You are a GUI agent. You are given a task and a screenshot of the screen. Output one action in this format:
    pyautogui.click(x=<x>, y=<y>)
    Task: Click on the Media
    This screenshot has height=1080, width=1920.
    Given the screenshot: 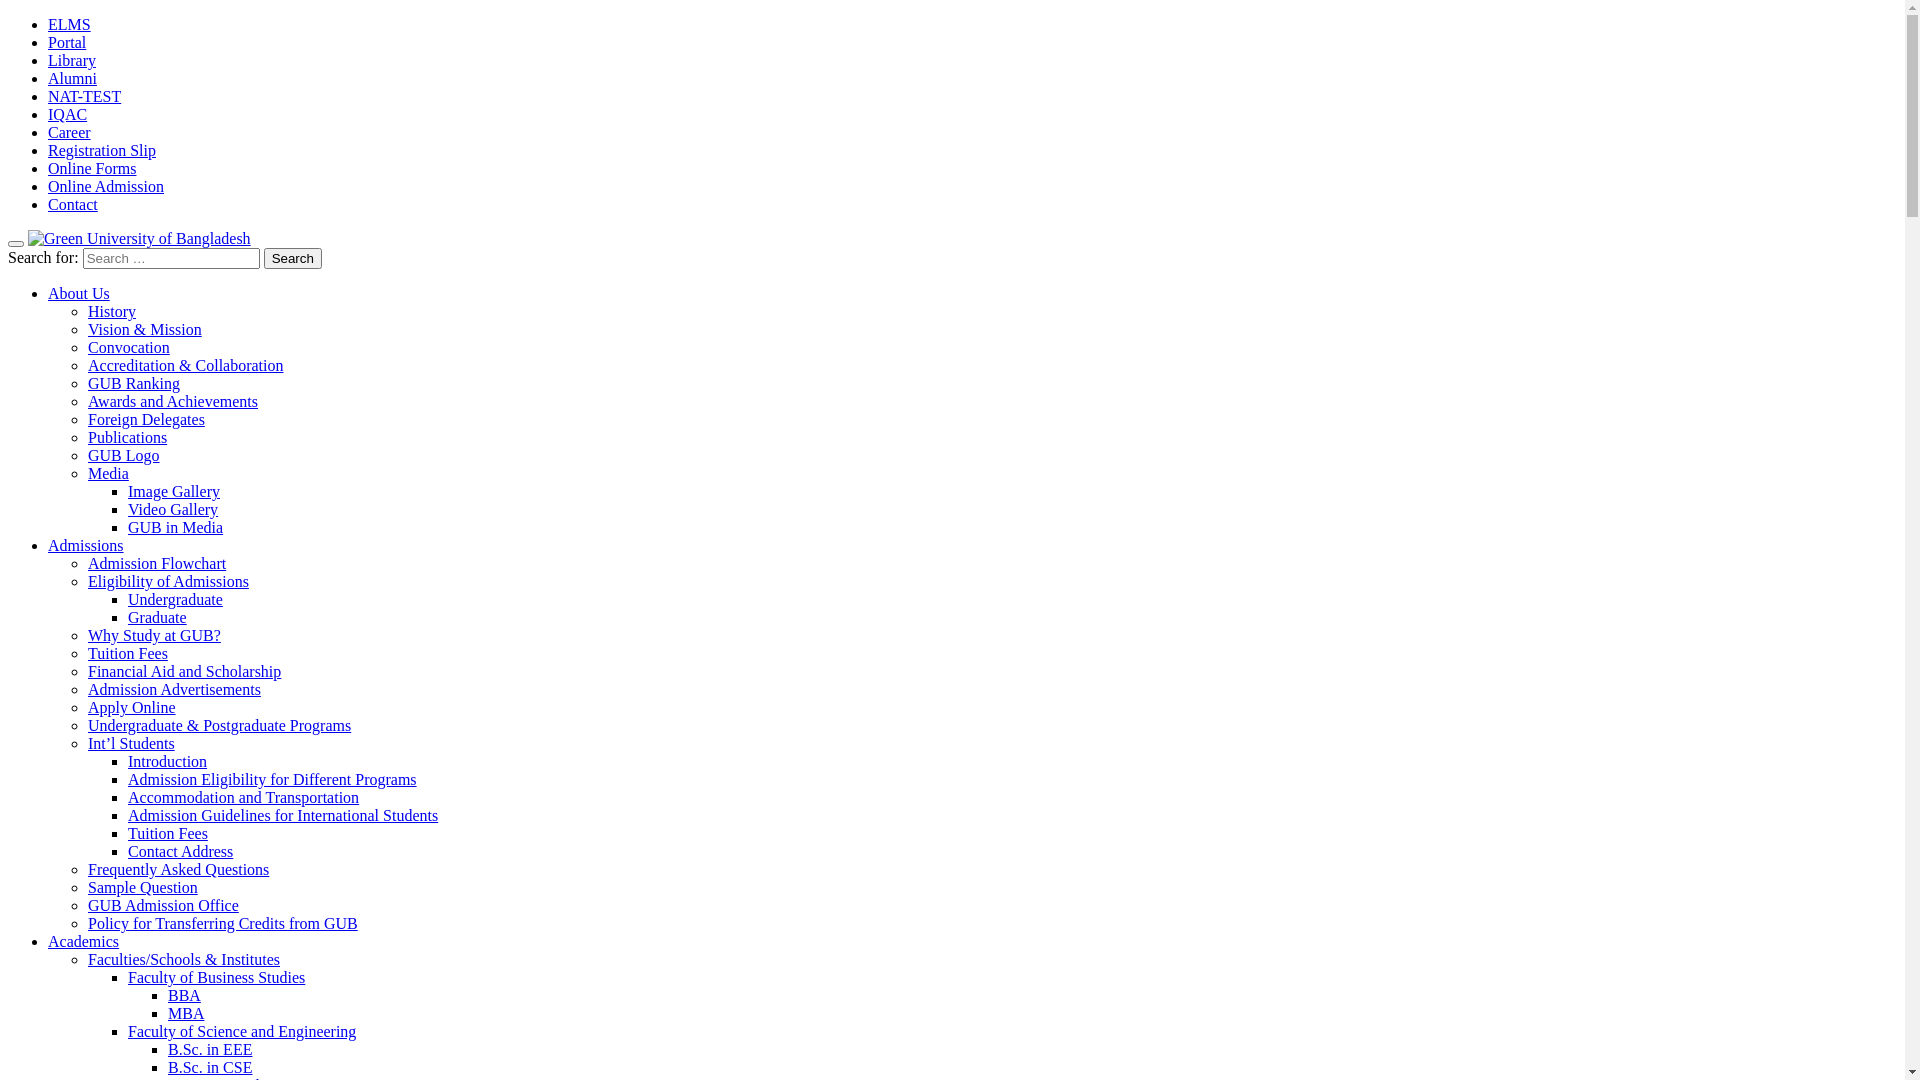 What is the action you would take?
    pyautogui.click(x=108, y=474)
    